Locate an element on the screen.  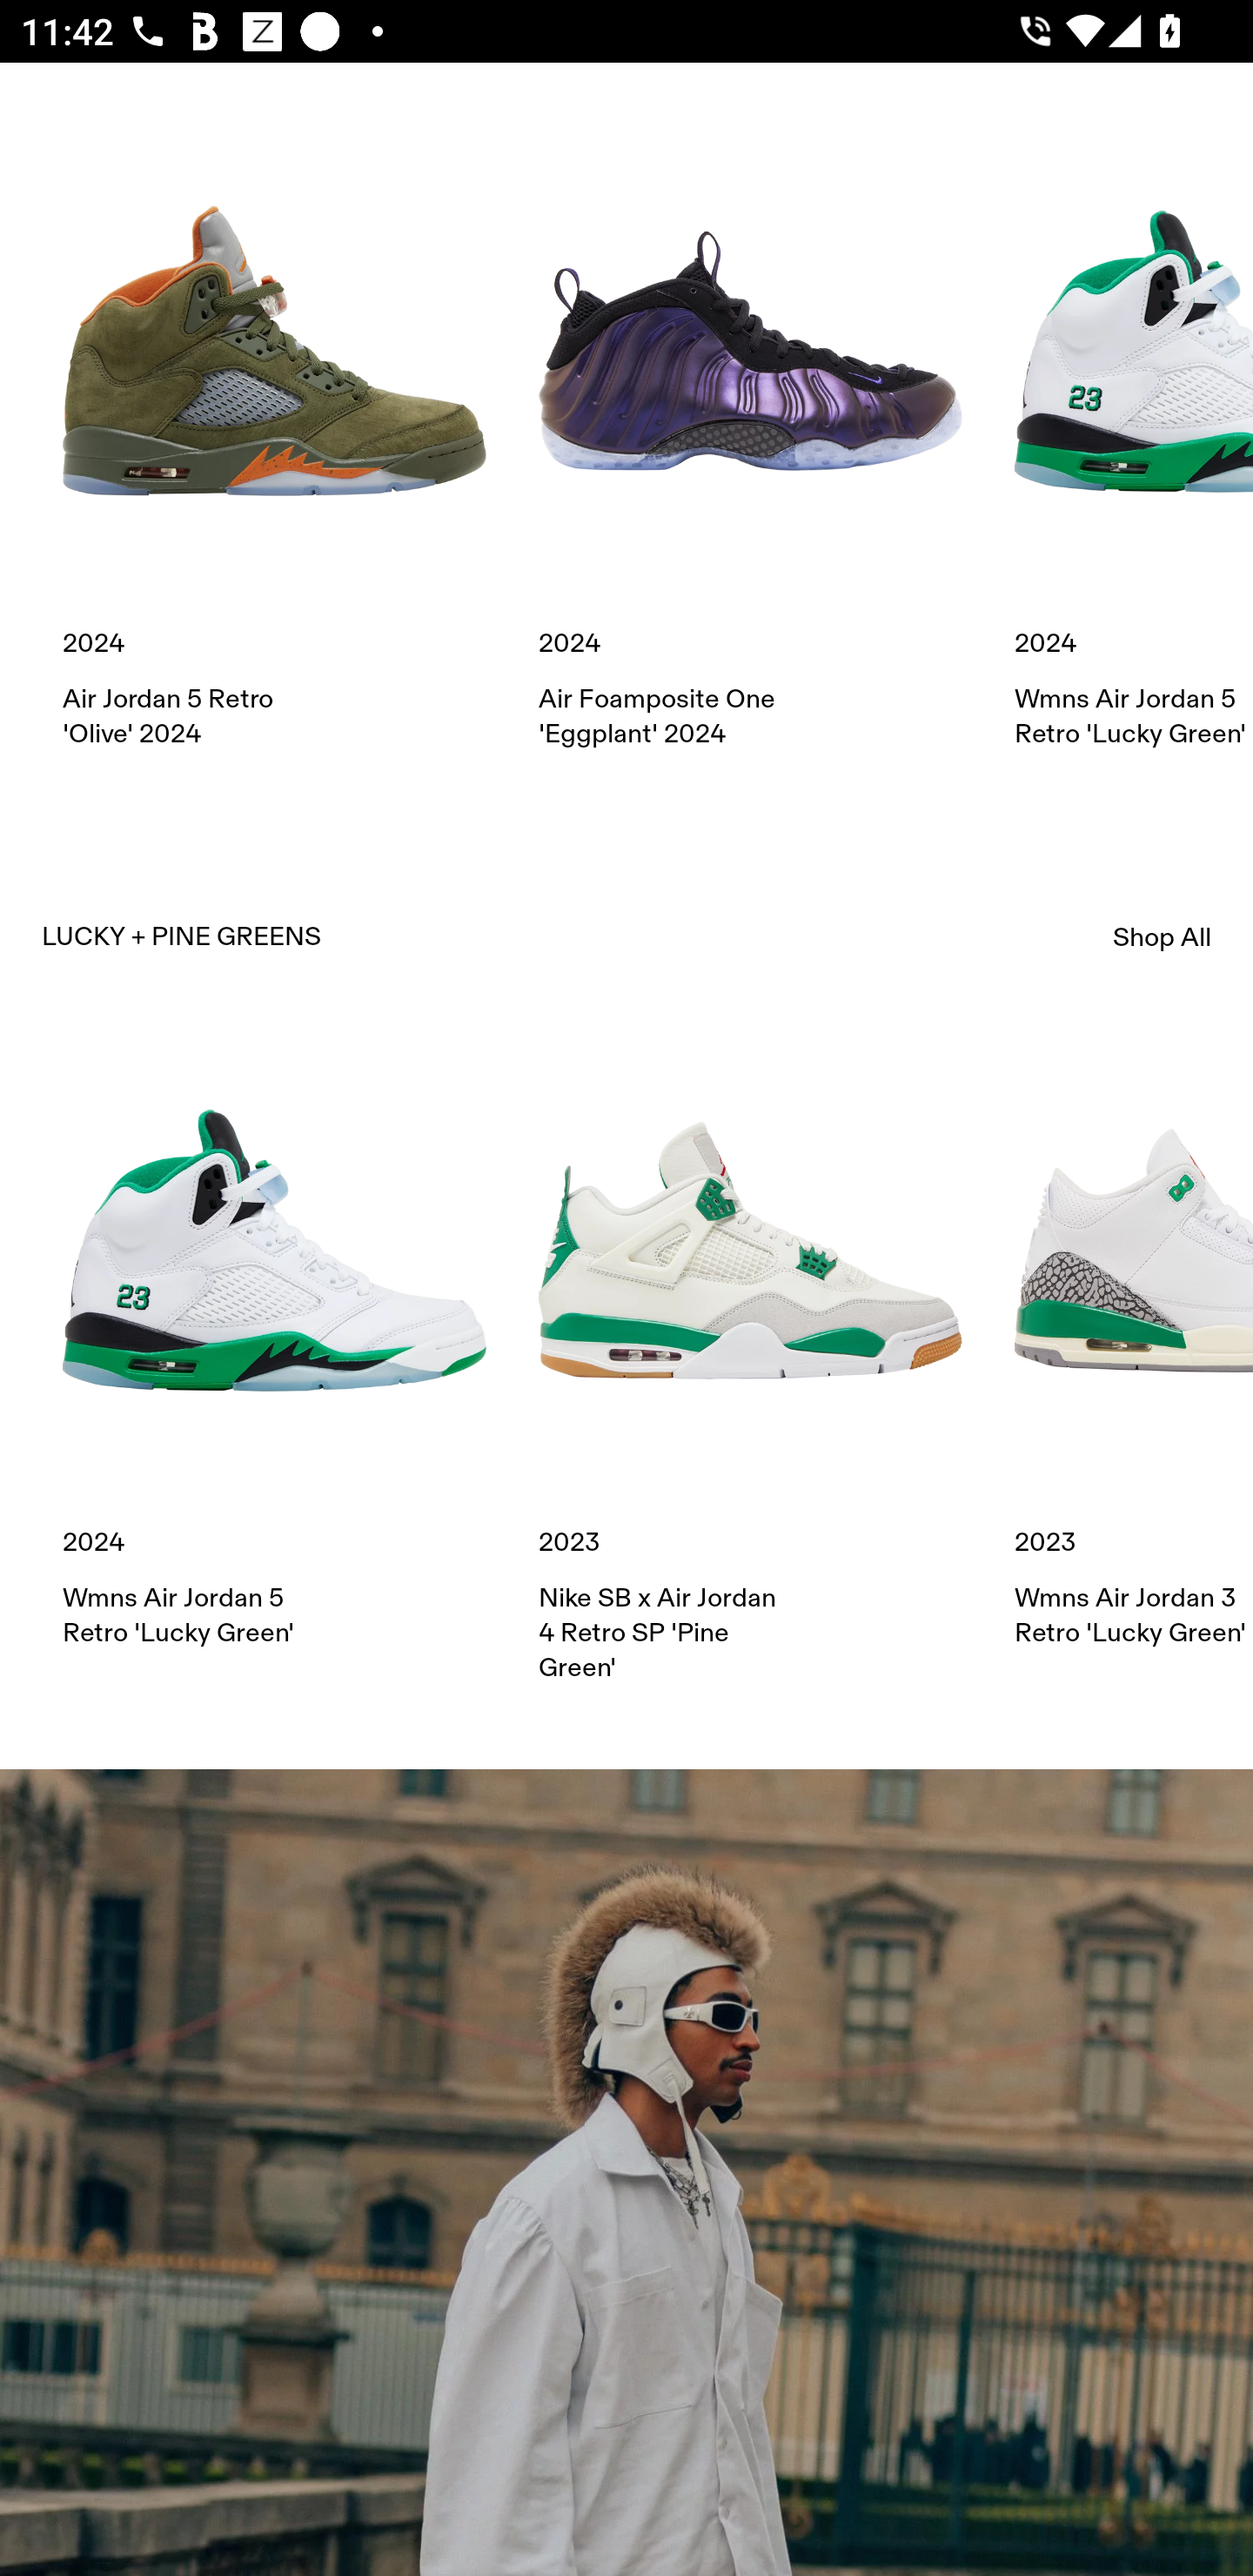
2024 Air Foamposite One 'Eggplant' 2024 is located at coordinates (750, 446).